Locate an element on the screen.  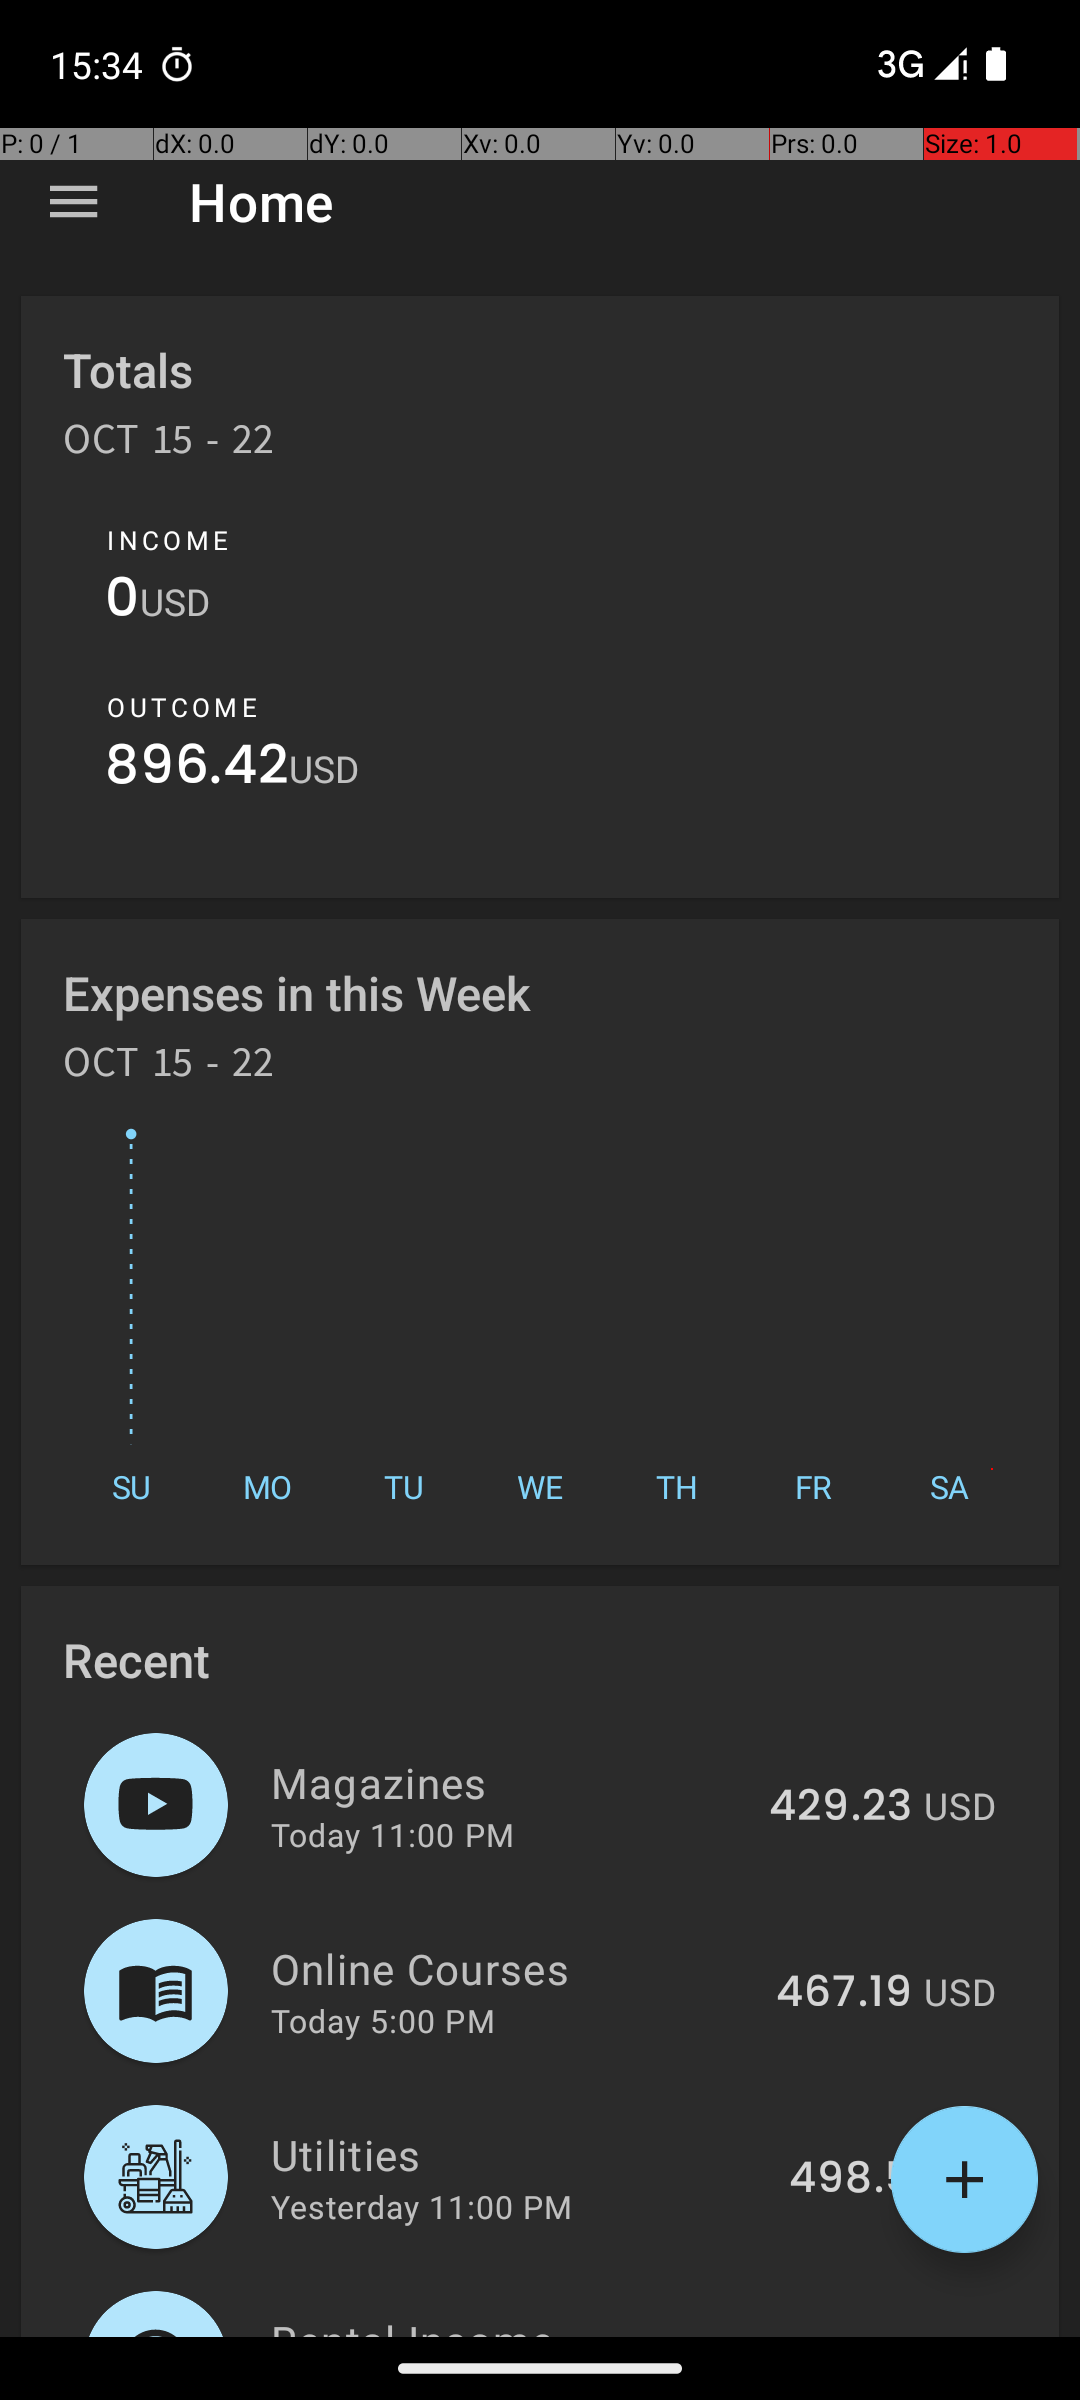
Yesterday 11:00 PM is located at coordinates (422, 2206).